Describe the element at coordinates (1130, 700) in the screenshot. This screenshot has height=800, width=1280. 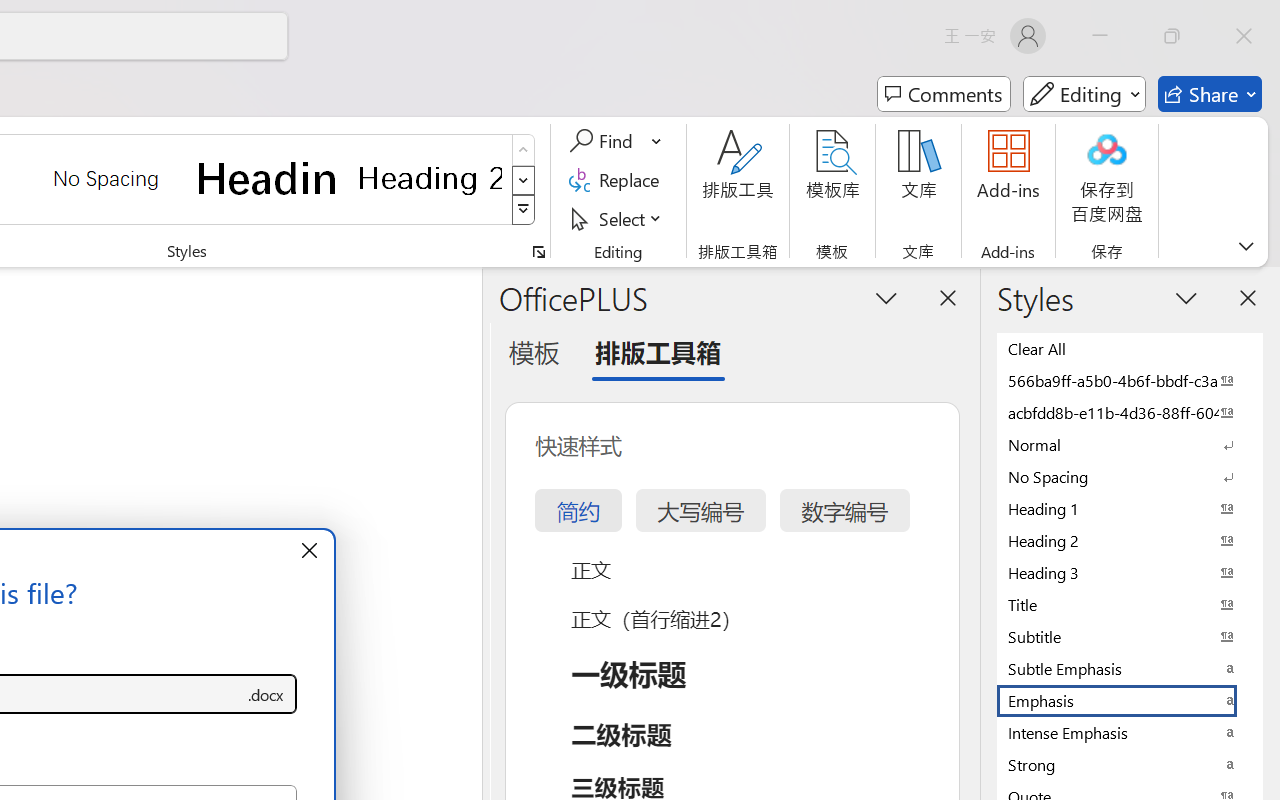
I see `Emphasis` at that location.